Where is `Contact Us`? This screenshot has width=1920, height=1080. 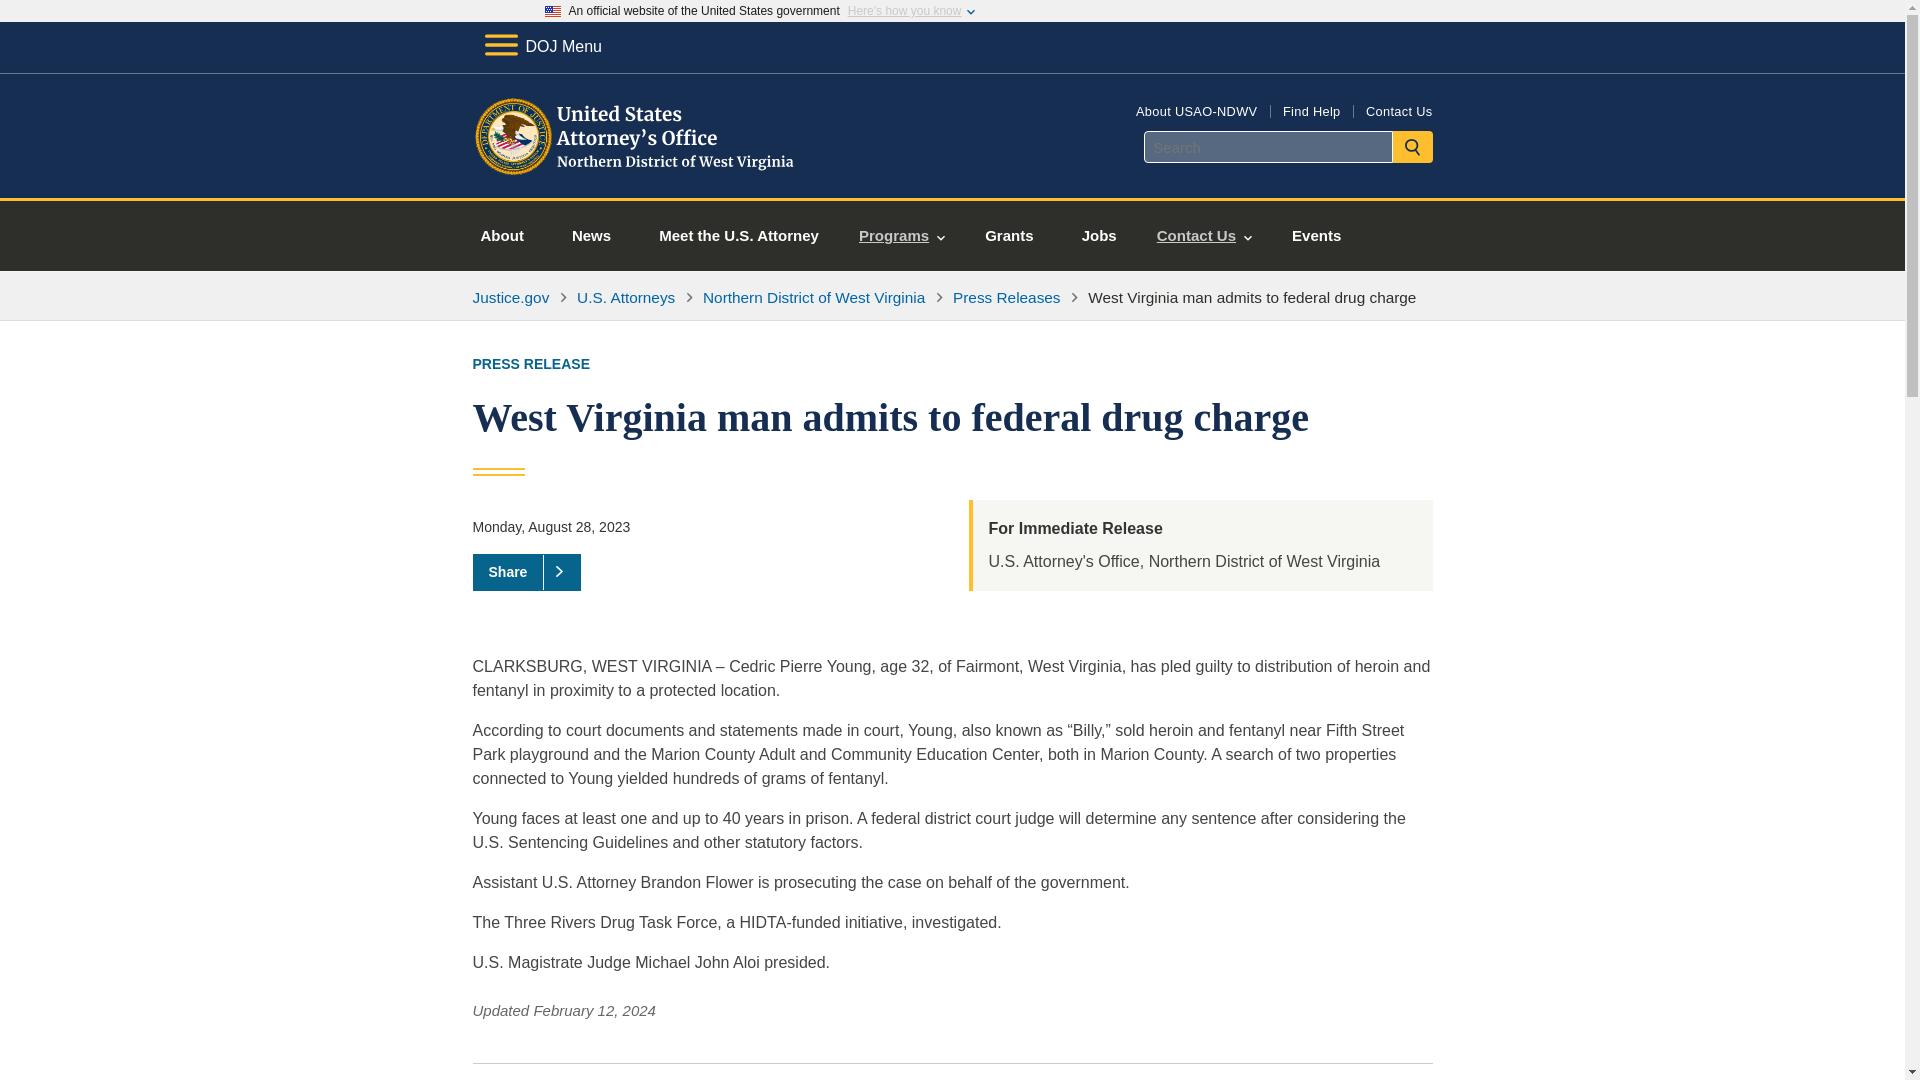 Contact Us is located at coordinates (1204, 236).